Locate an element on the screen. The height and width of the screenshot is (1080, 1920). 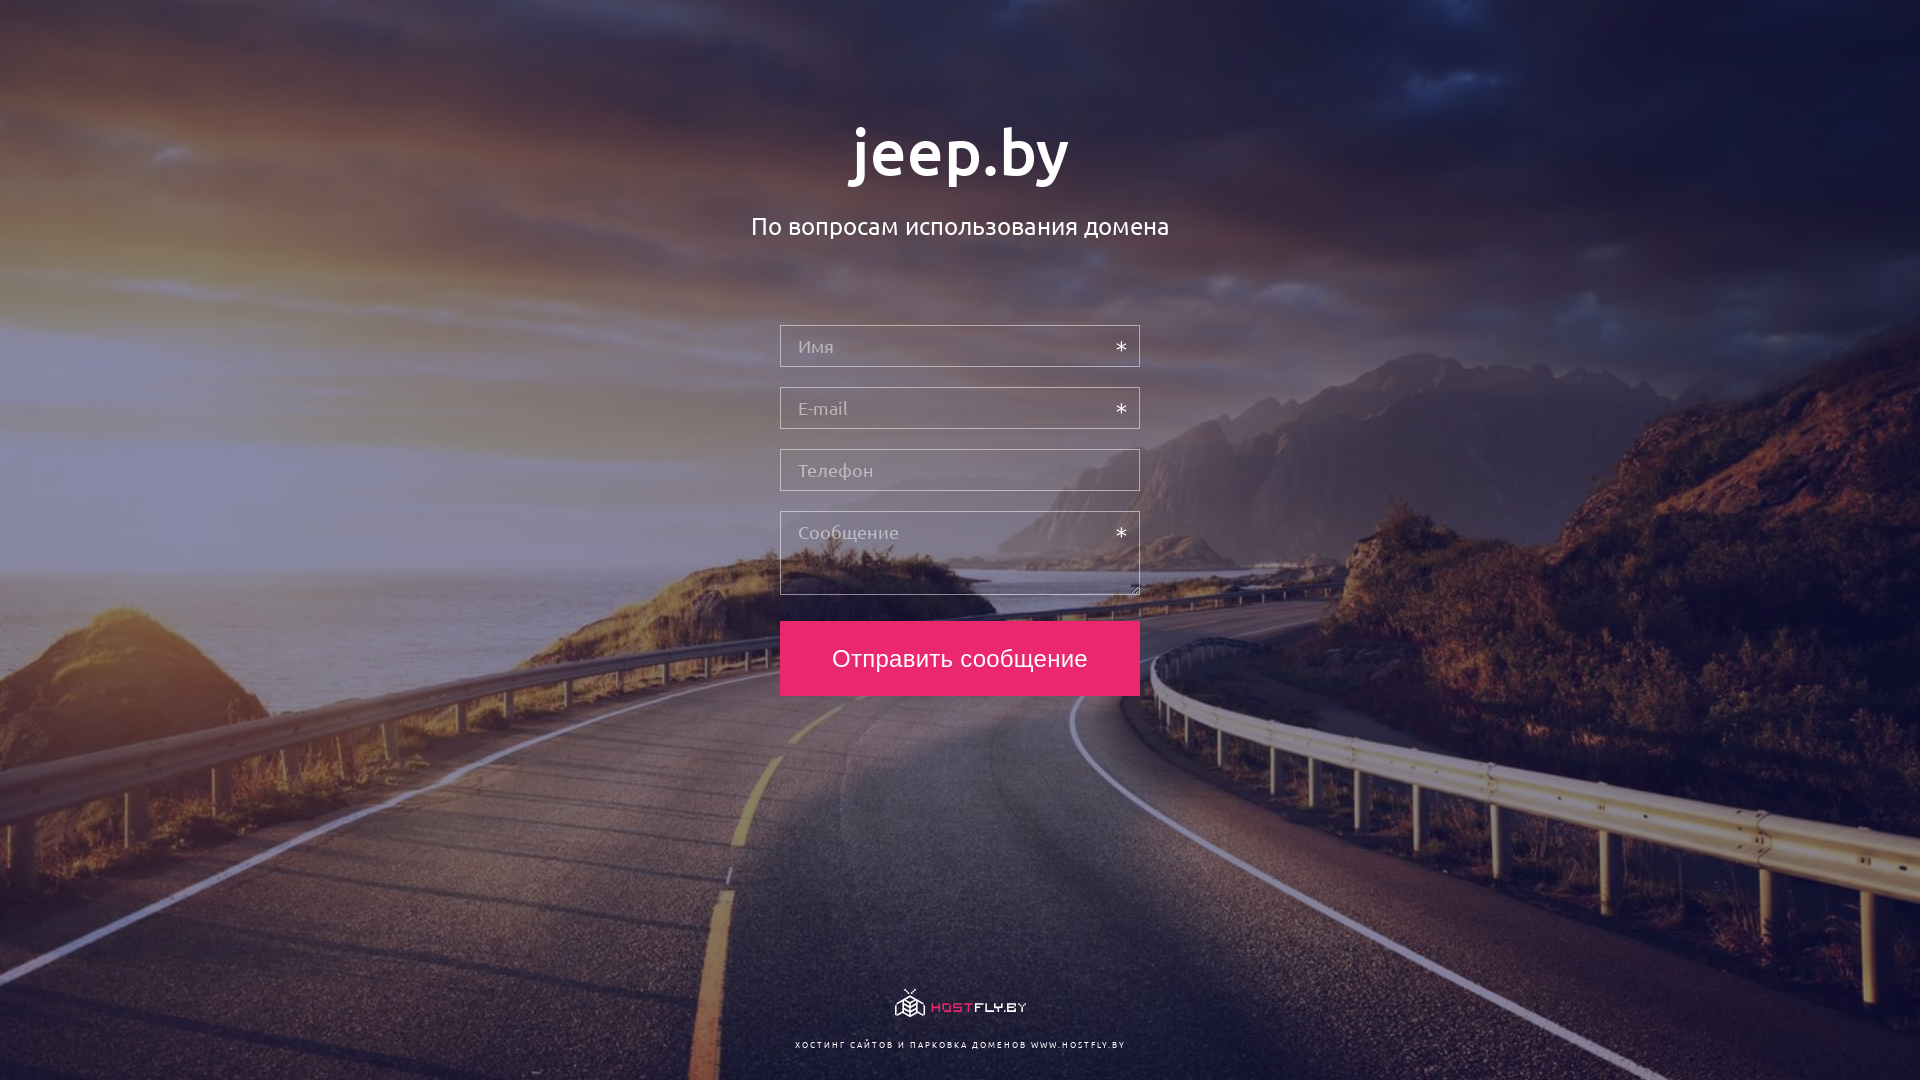
WWW.HOSTFLY.BY is located at coordinates (1078, 1044).